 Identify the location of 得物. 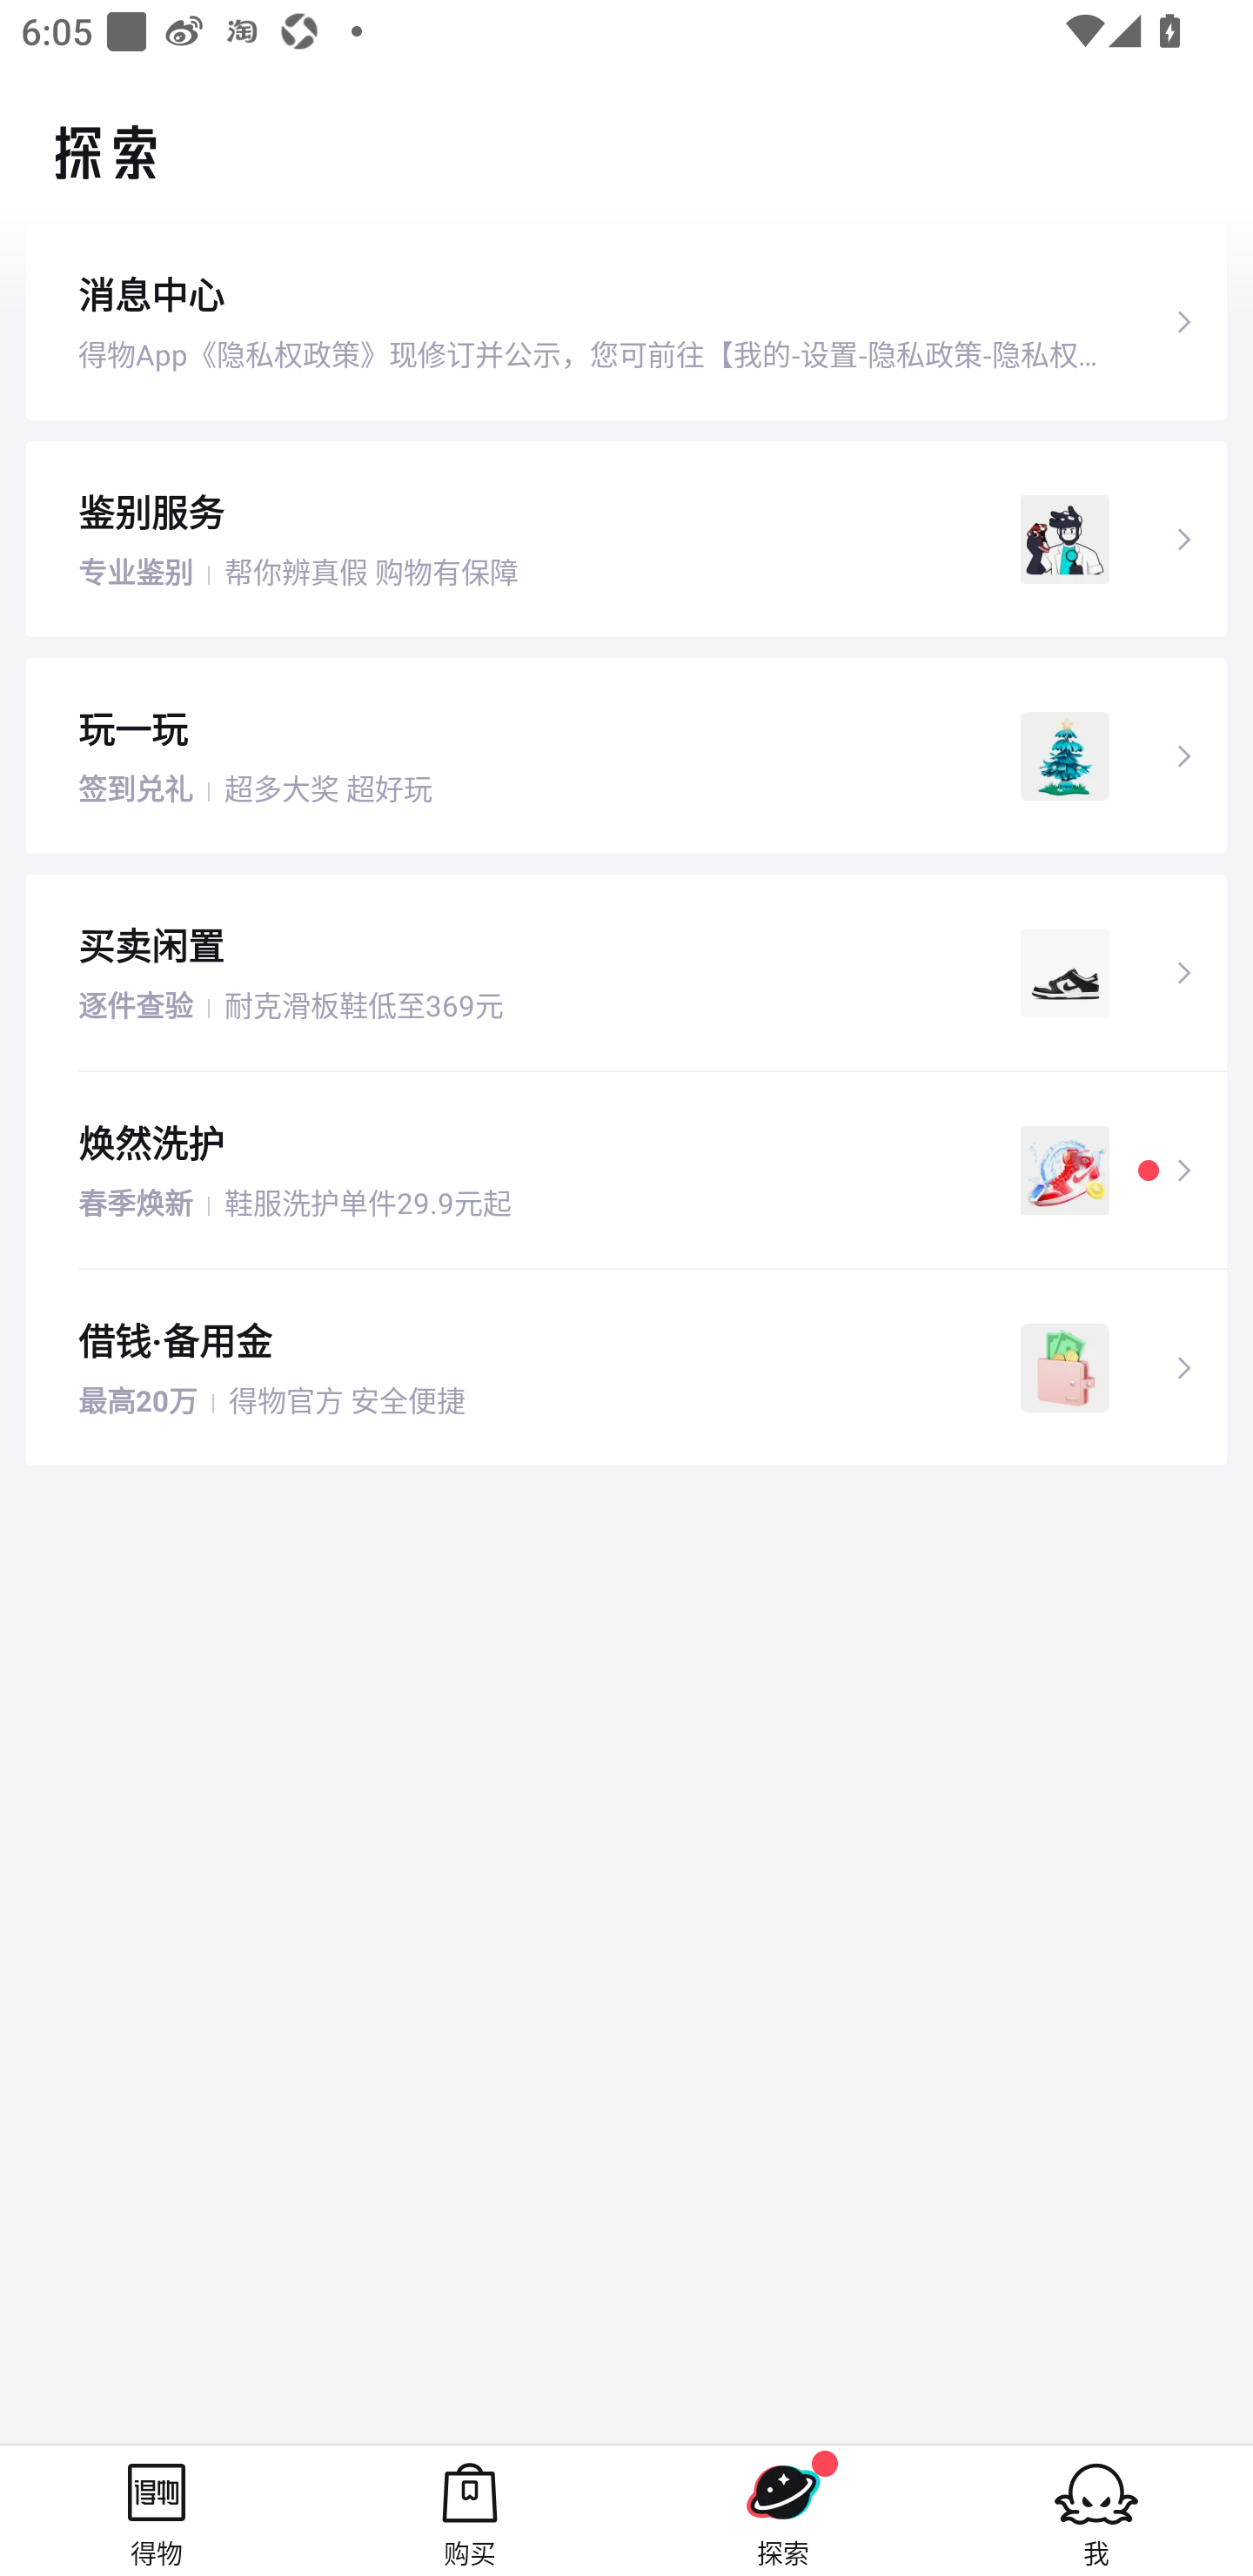
(157, 2510).